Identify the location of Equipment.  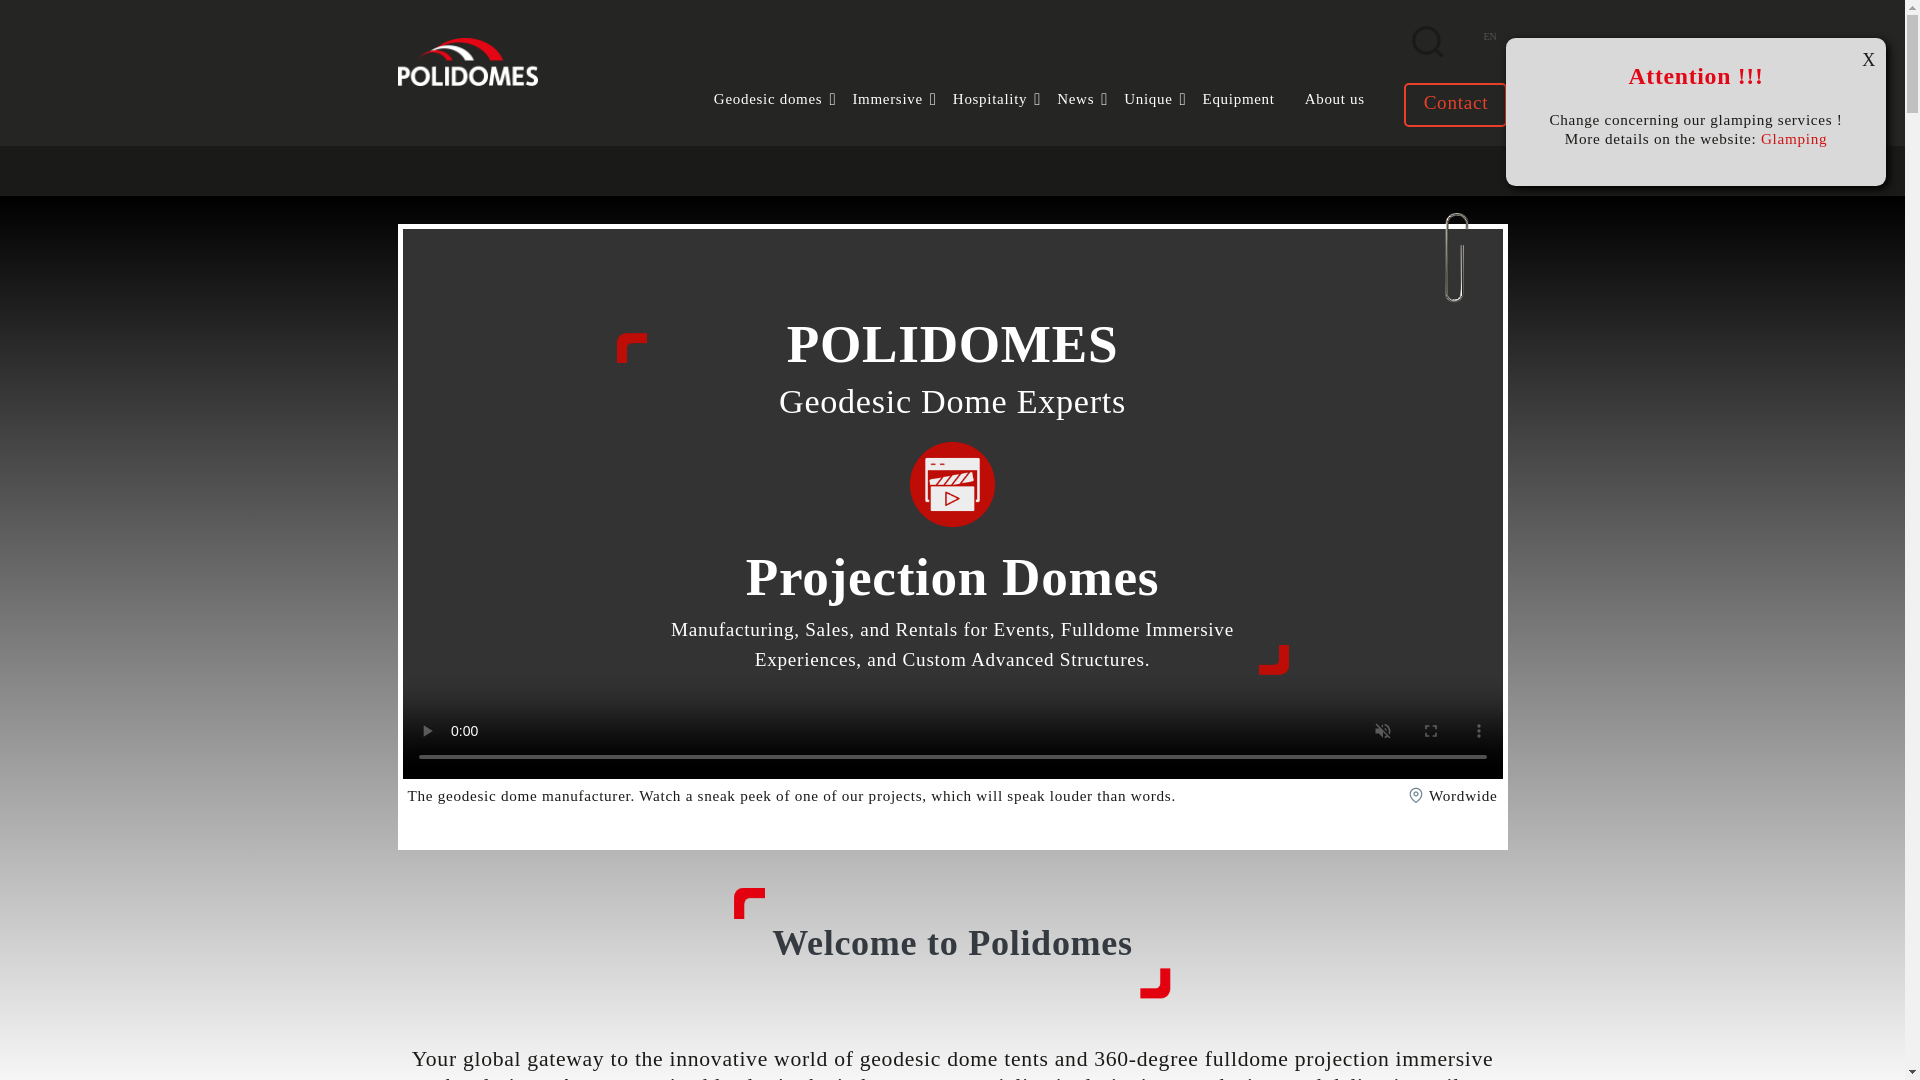
(1162, 99).